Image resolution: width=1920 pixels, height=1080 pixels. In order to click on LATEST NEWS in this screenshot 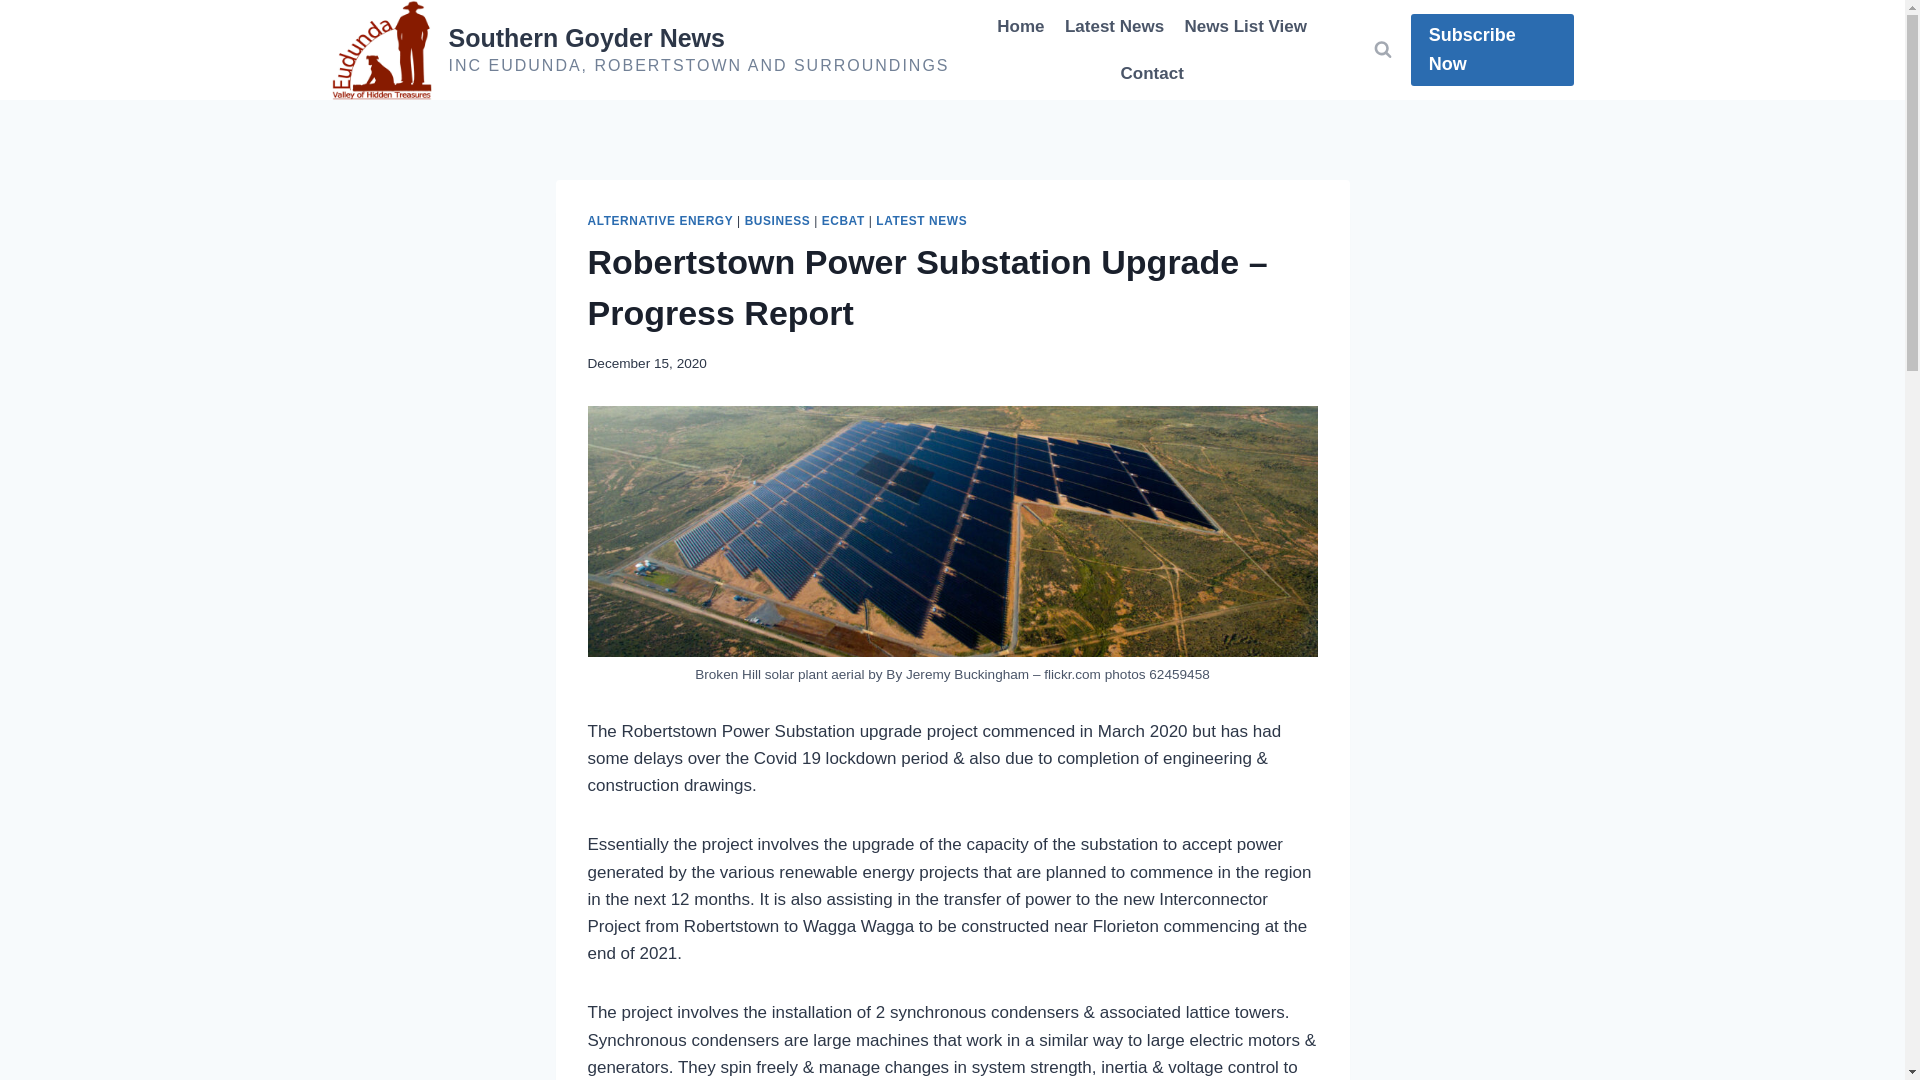, I will do `click(921, 220)`.